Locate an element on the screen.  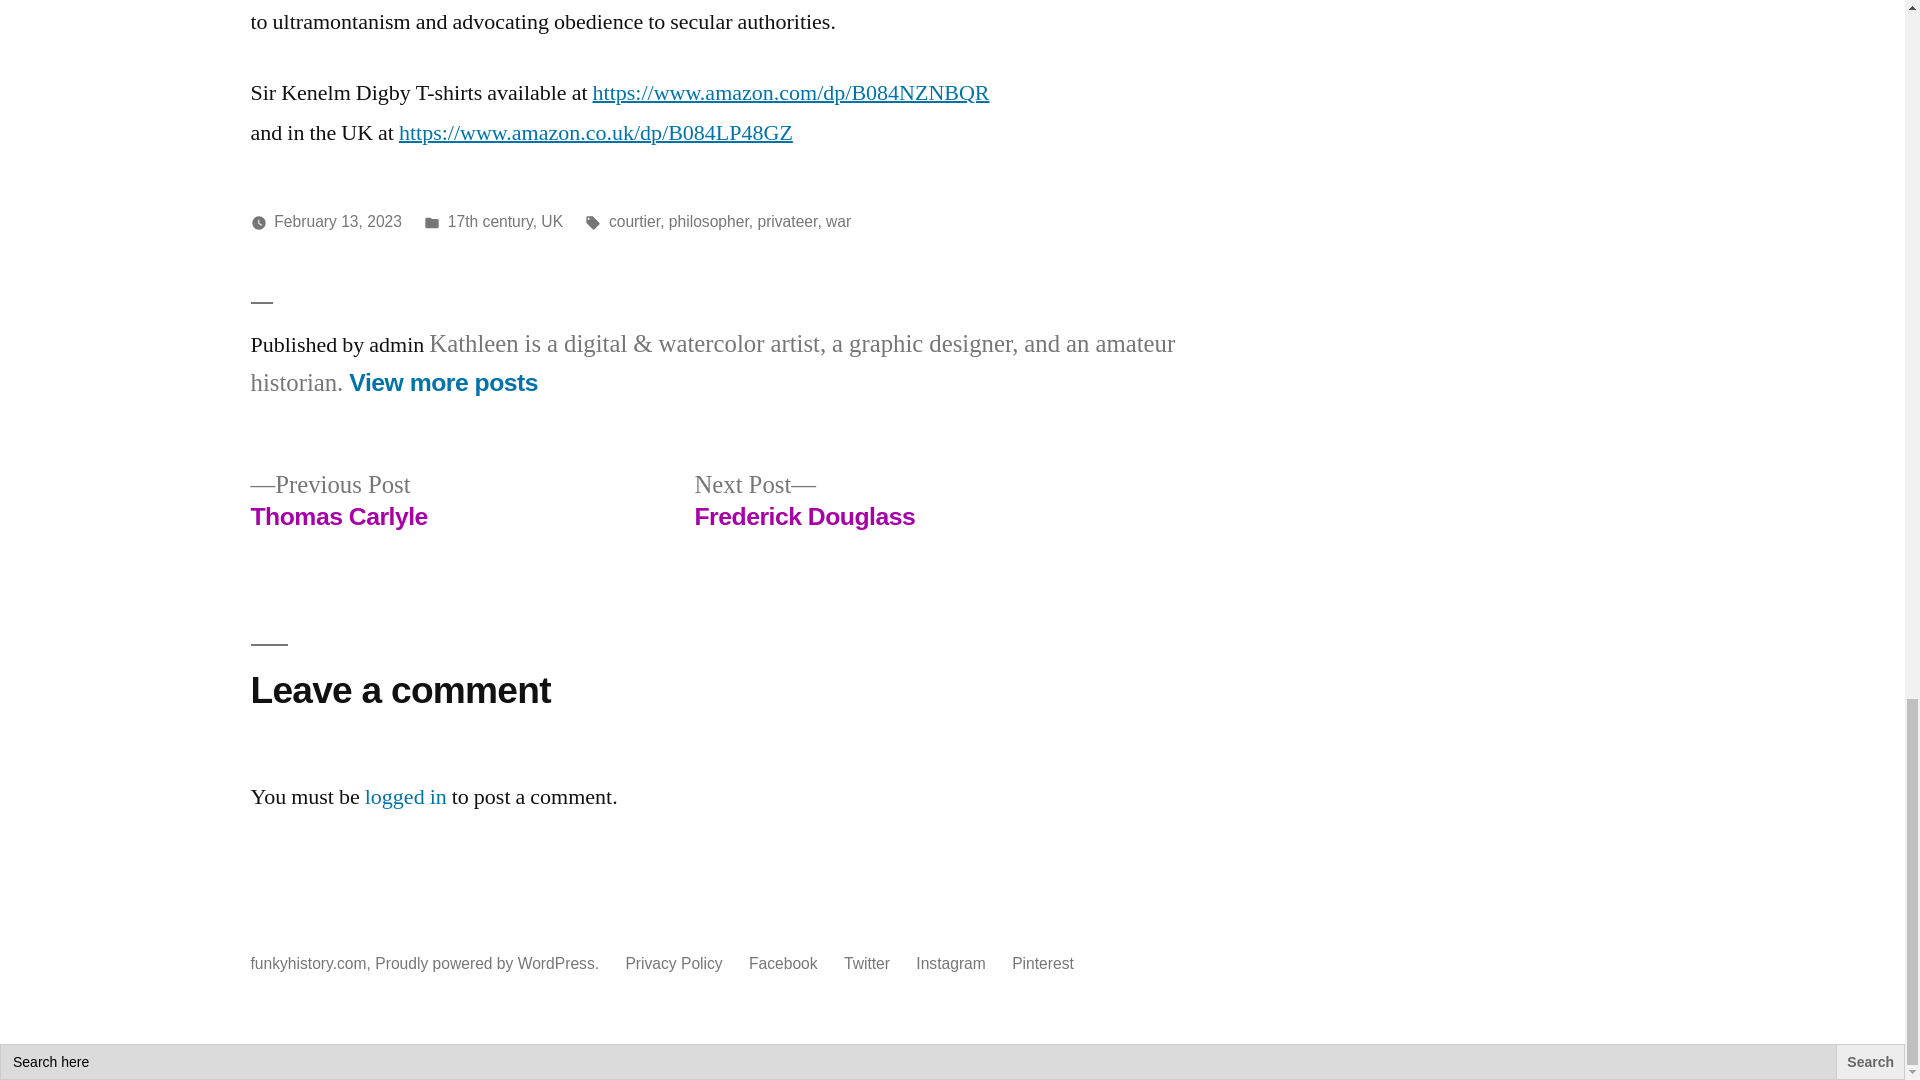
February 13, 2023 is located at coordinates (338, 221).